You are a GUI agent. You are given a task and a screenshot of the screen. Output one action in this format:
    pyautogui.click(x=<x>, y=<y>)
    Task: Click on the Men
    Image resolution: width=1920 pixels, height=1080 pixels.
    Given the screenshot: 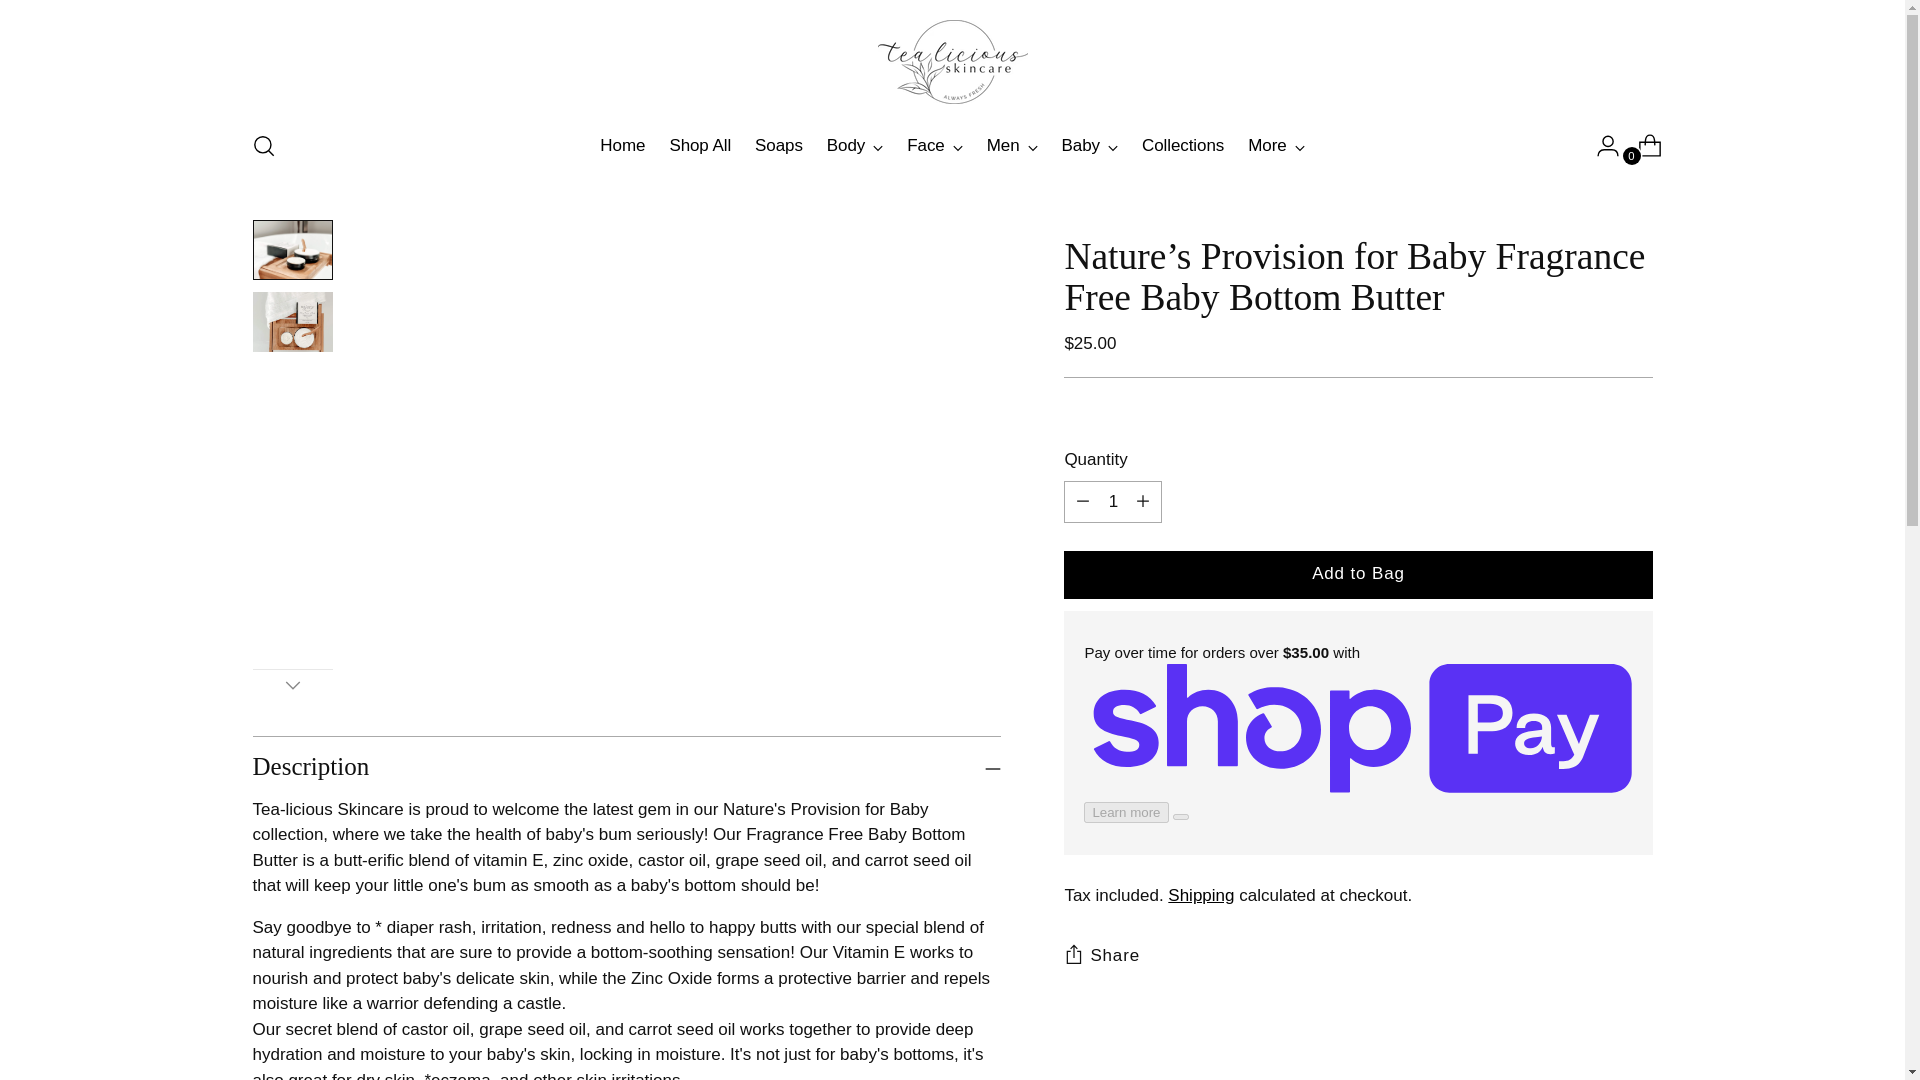 What is the action you would take?
    pyautogui.click(x=1002, y=145)
    